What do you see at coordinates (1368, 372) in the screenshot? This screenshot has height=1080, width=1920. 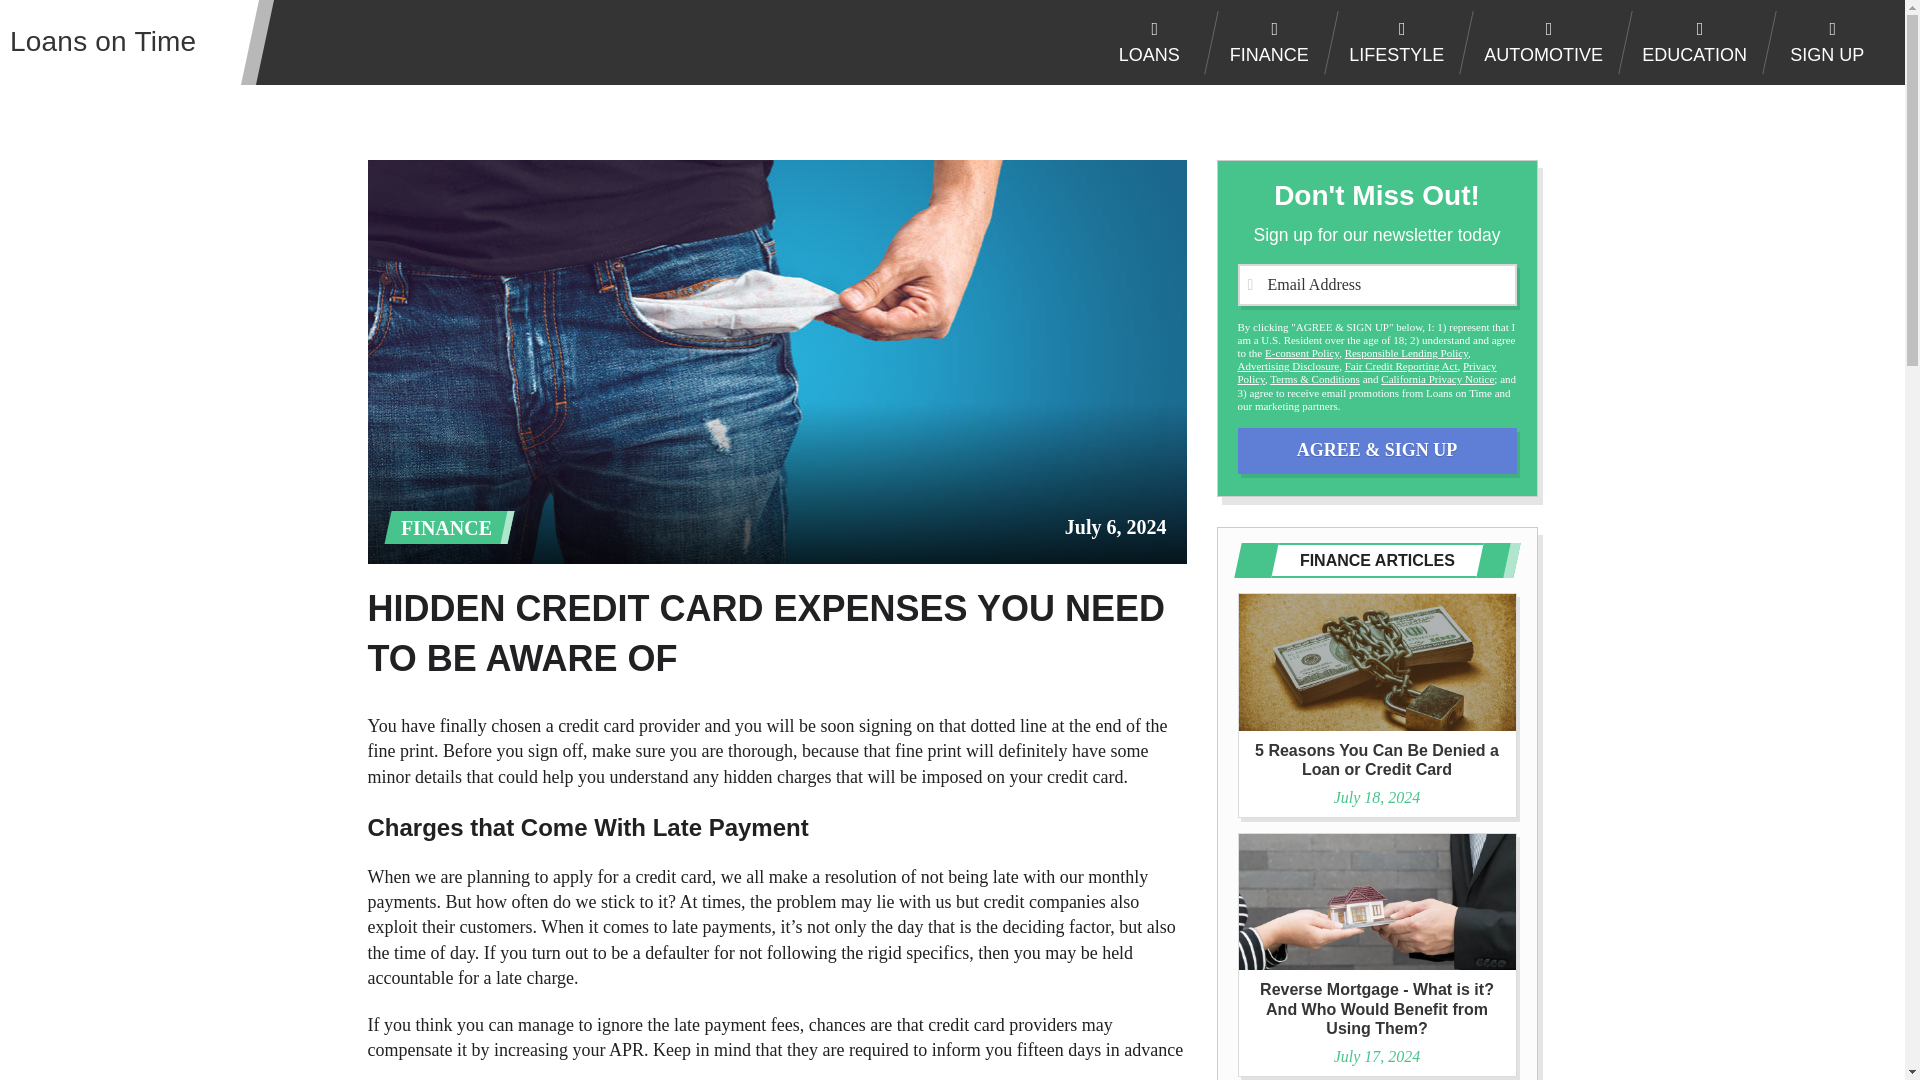 I see `Privacy Policy` at bounding box center [1368, 372].